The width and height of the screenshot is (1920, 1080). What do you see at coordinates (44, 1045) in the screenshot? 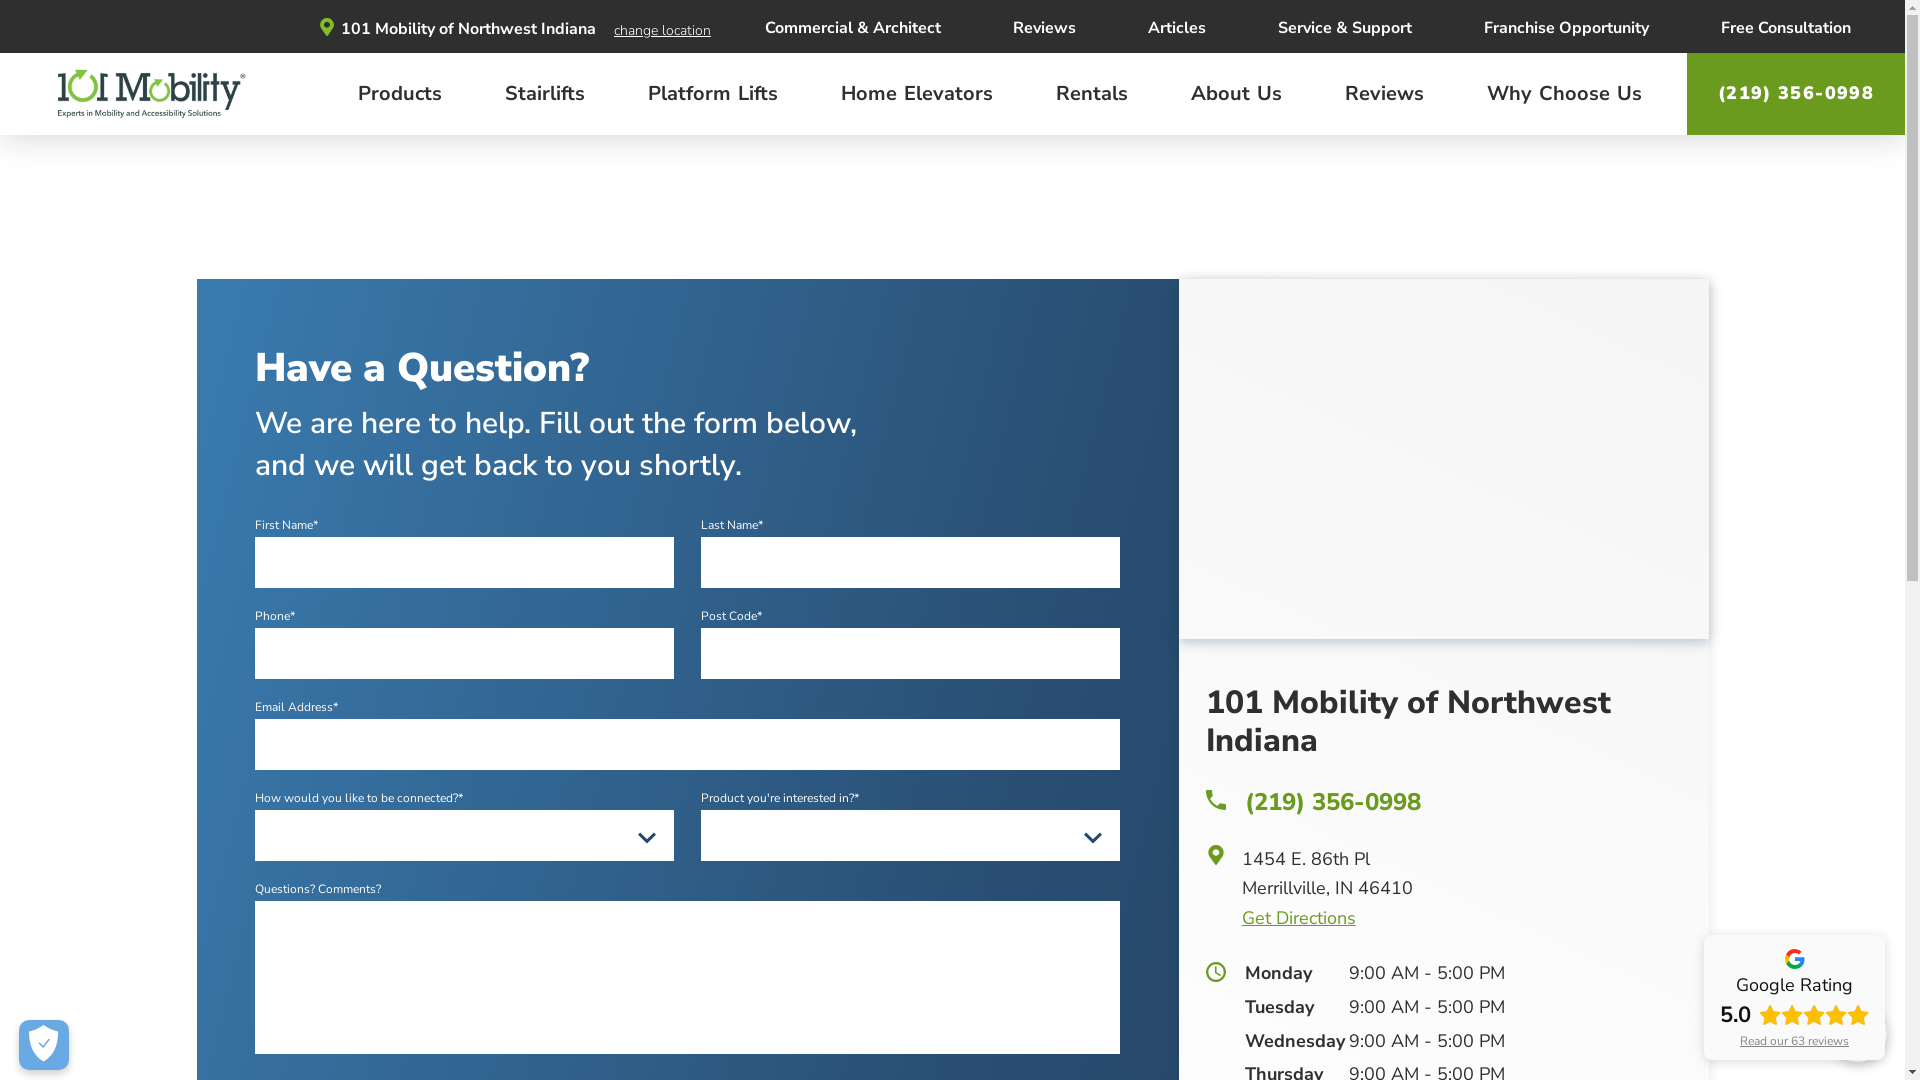
I see `Change Settings` at bounding box center [44, 1045].